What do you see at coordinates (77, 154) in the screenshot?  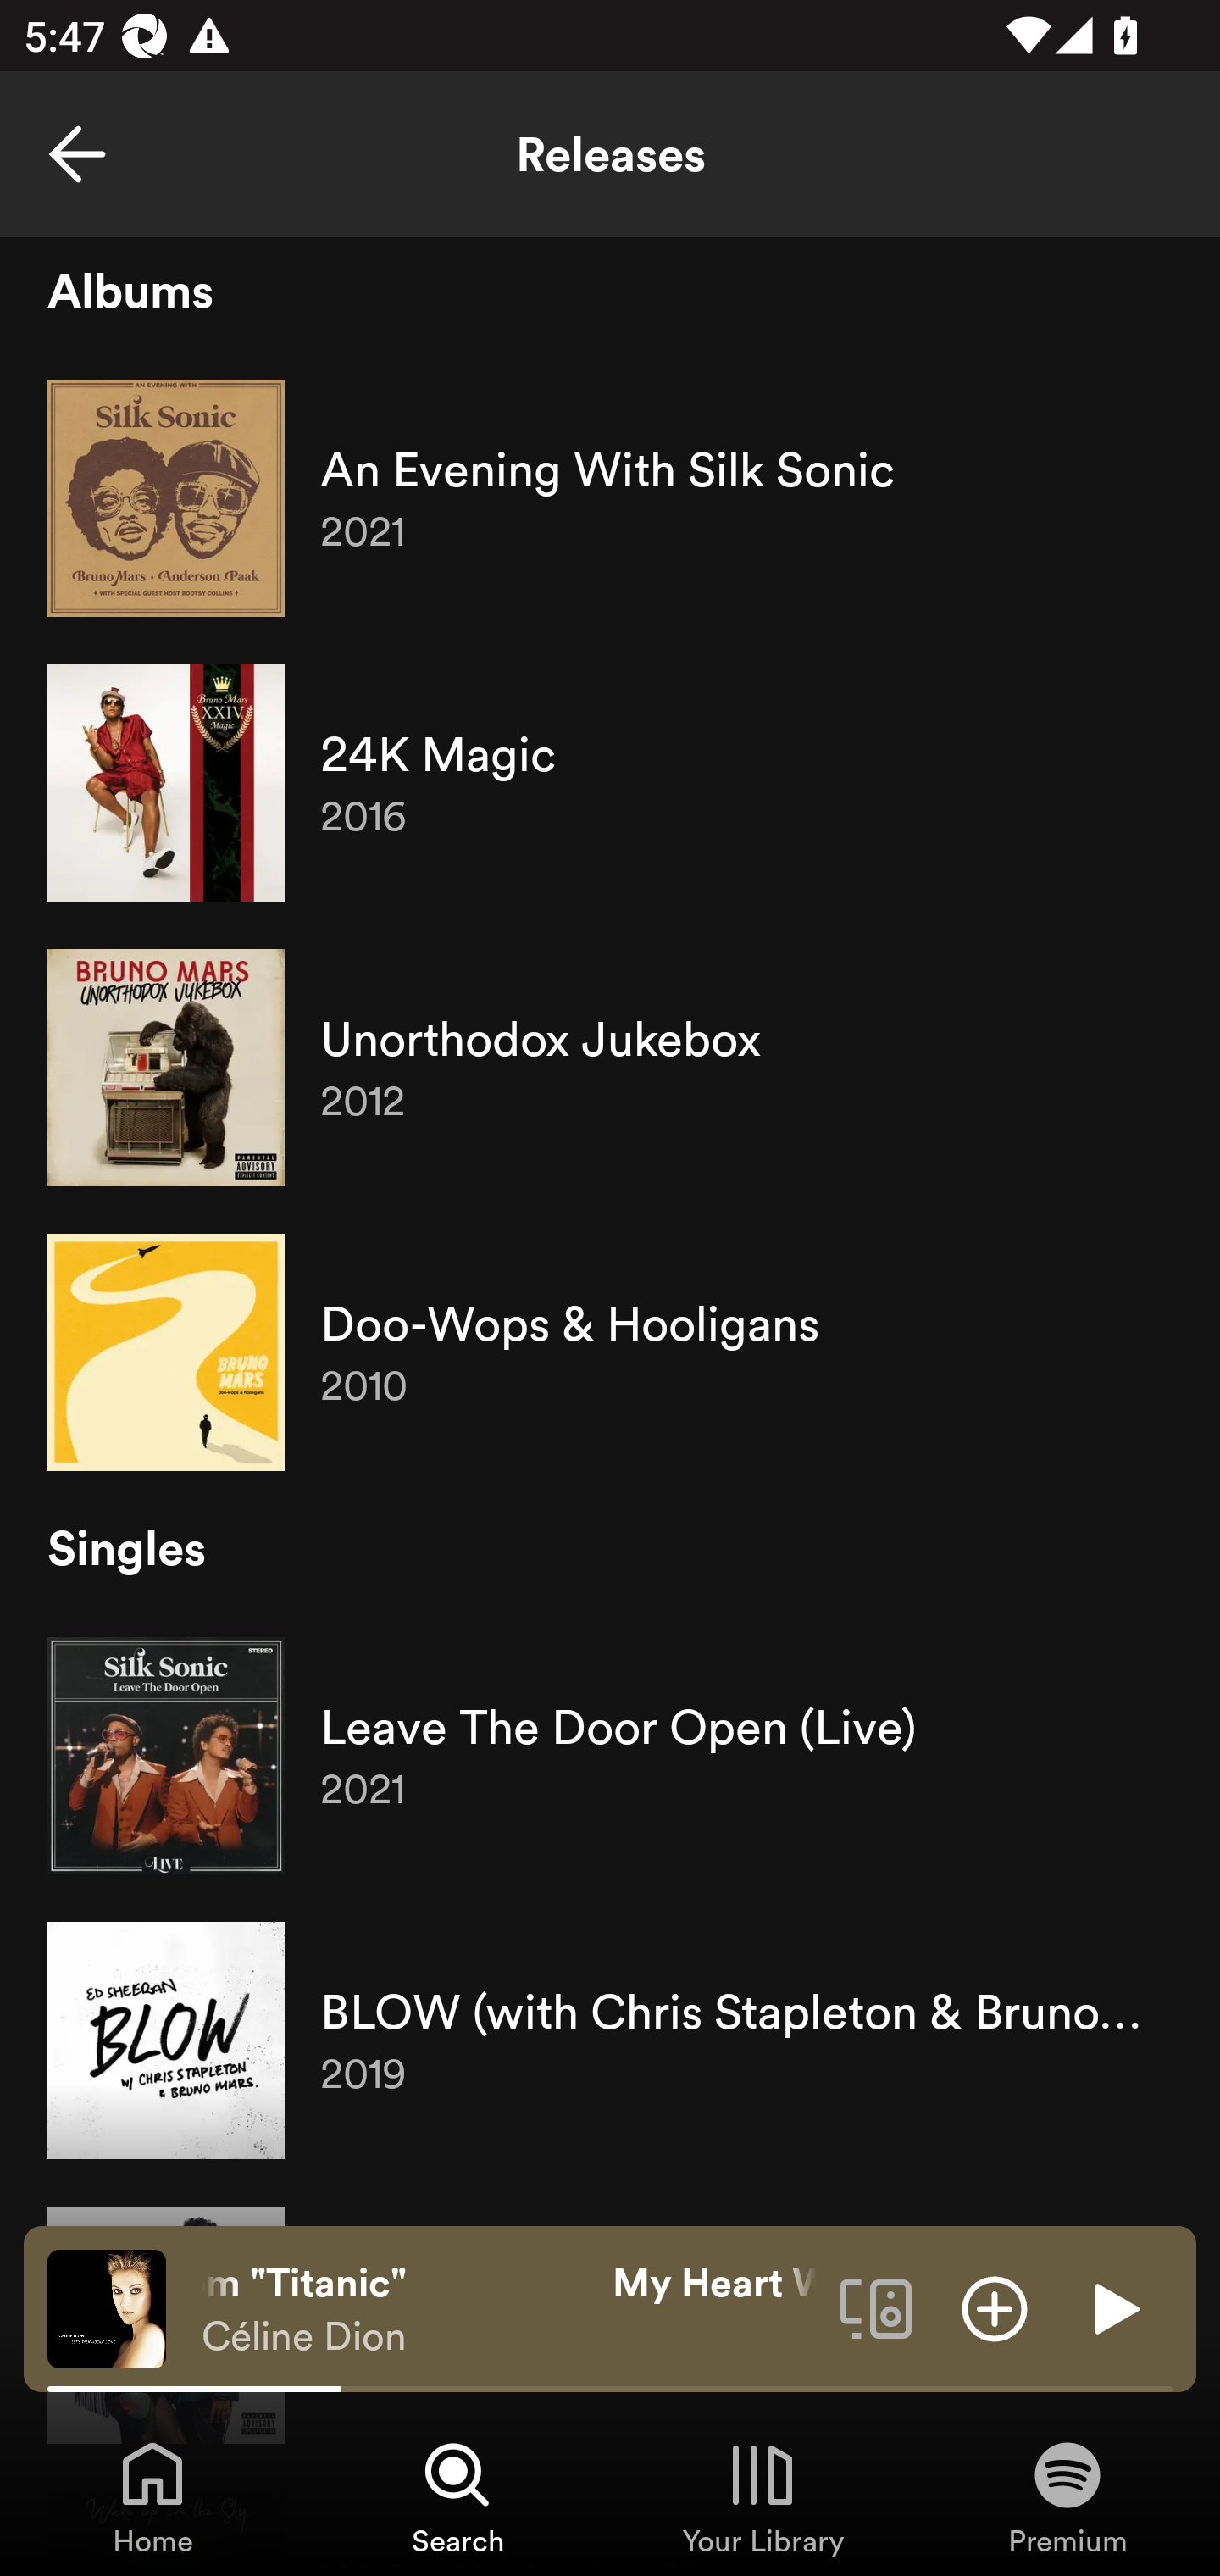 I see `Back` at bounding box center [77, 154].